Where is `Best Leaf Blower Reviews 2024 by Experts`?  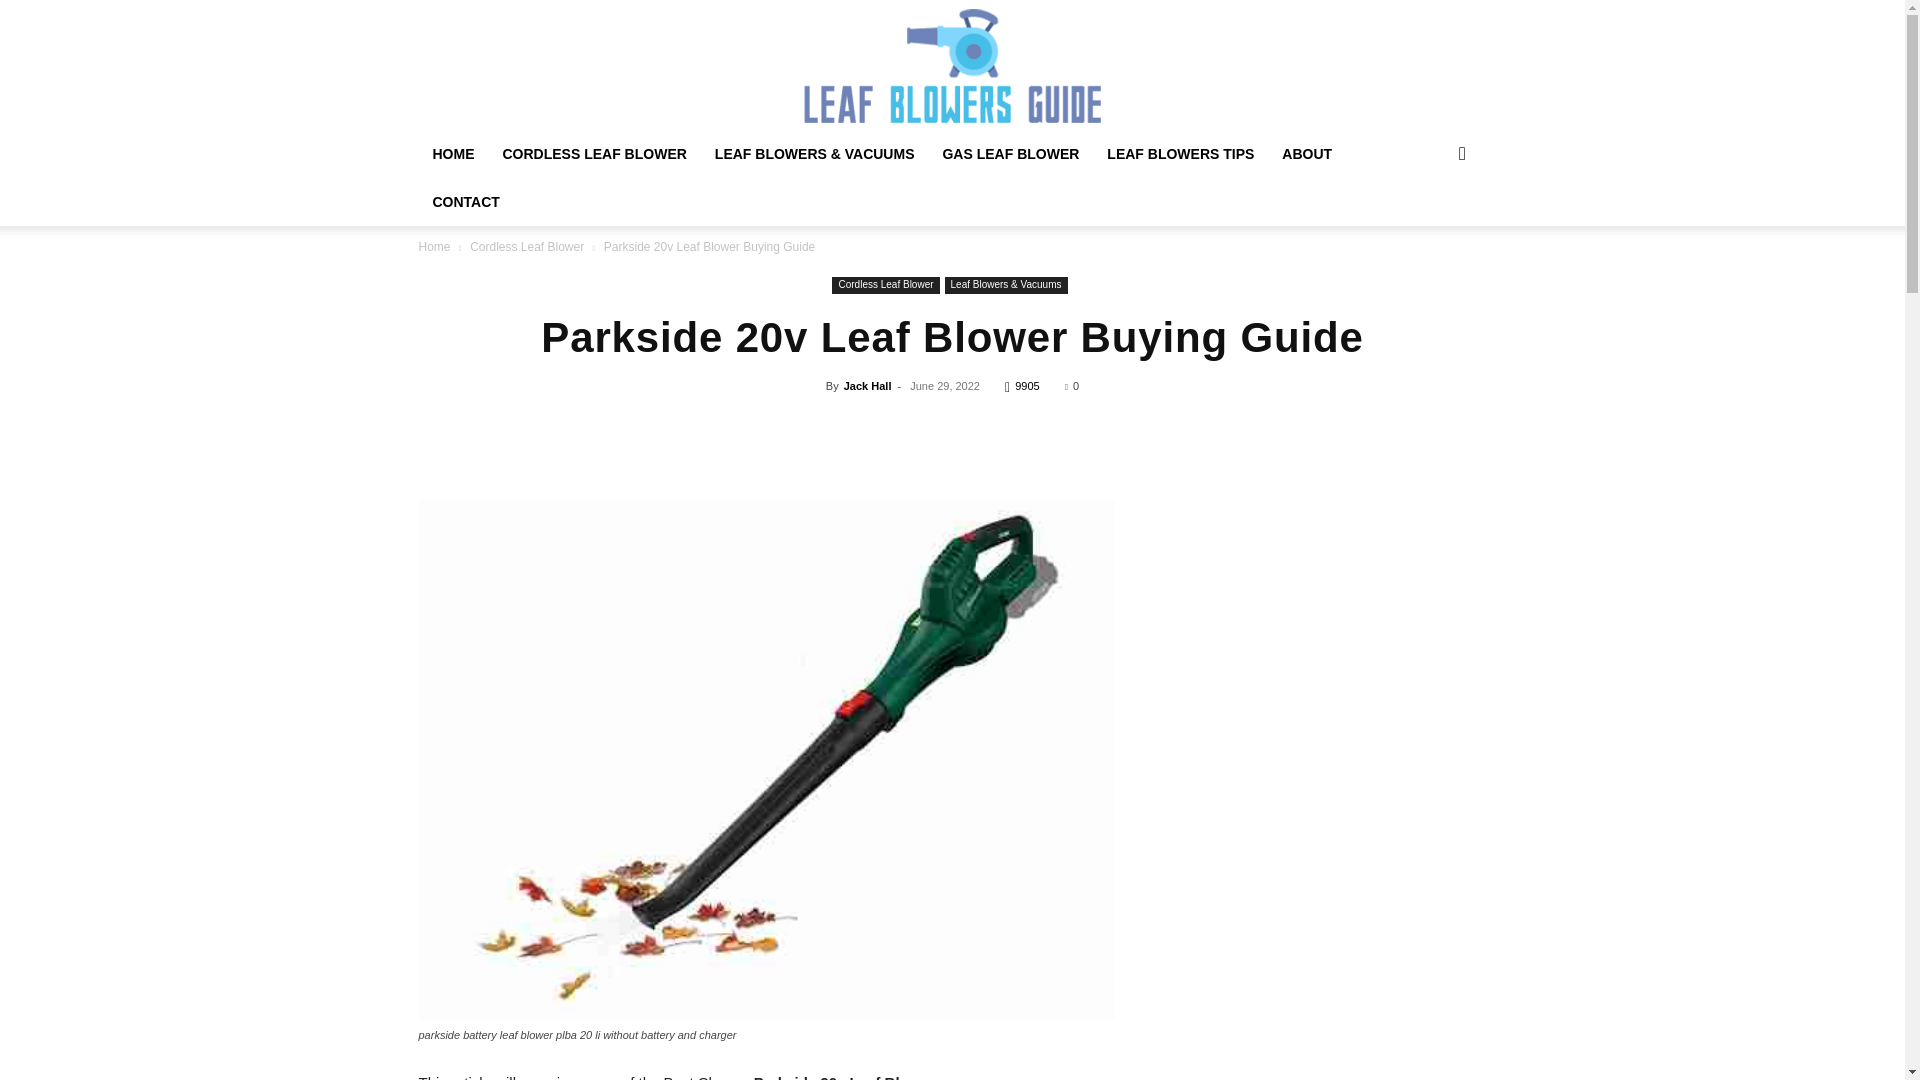
Best Leaf Blower Reviews 2024 by Experts is located at coordinates (952, 66).